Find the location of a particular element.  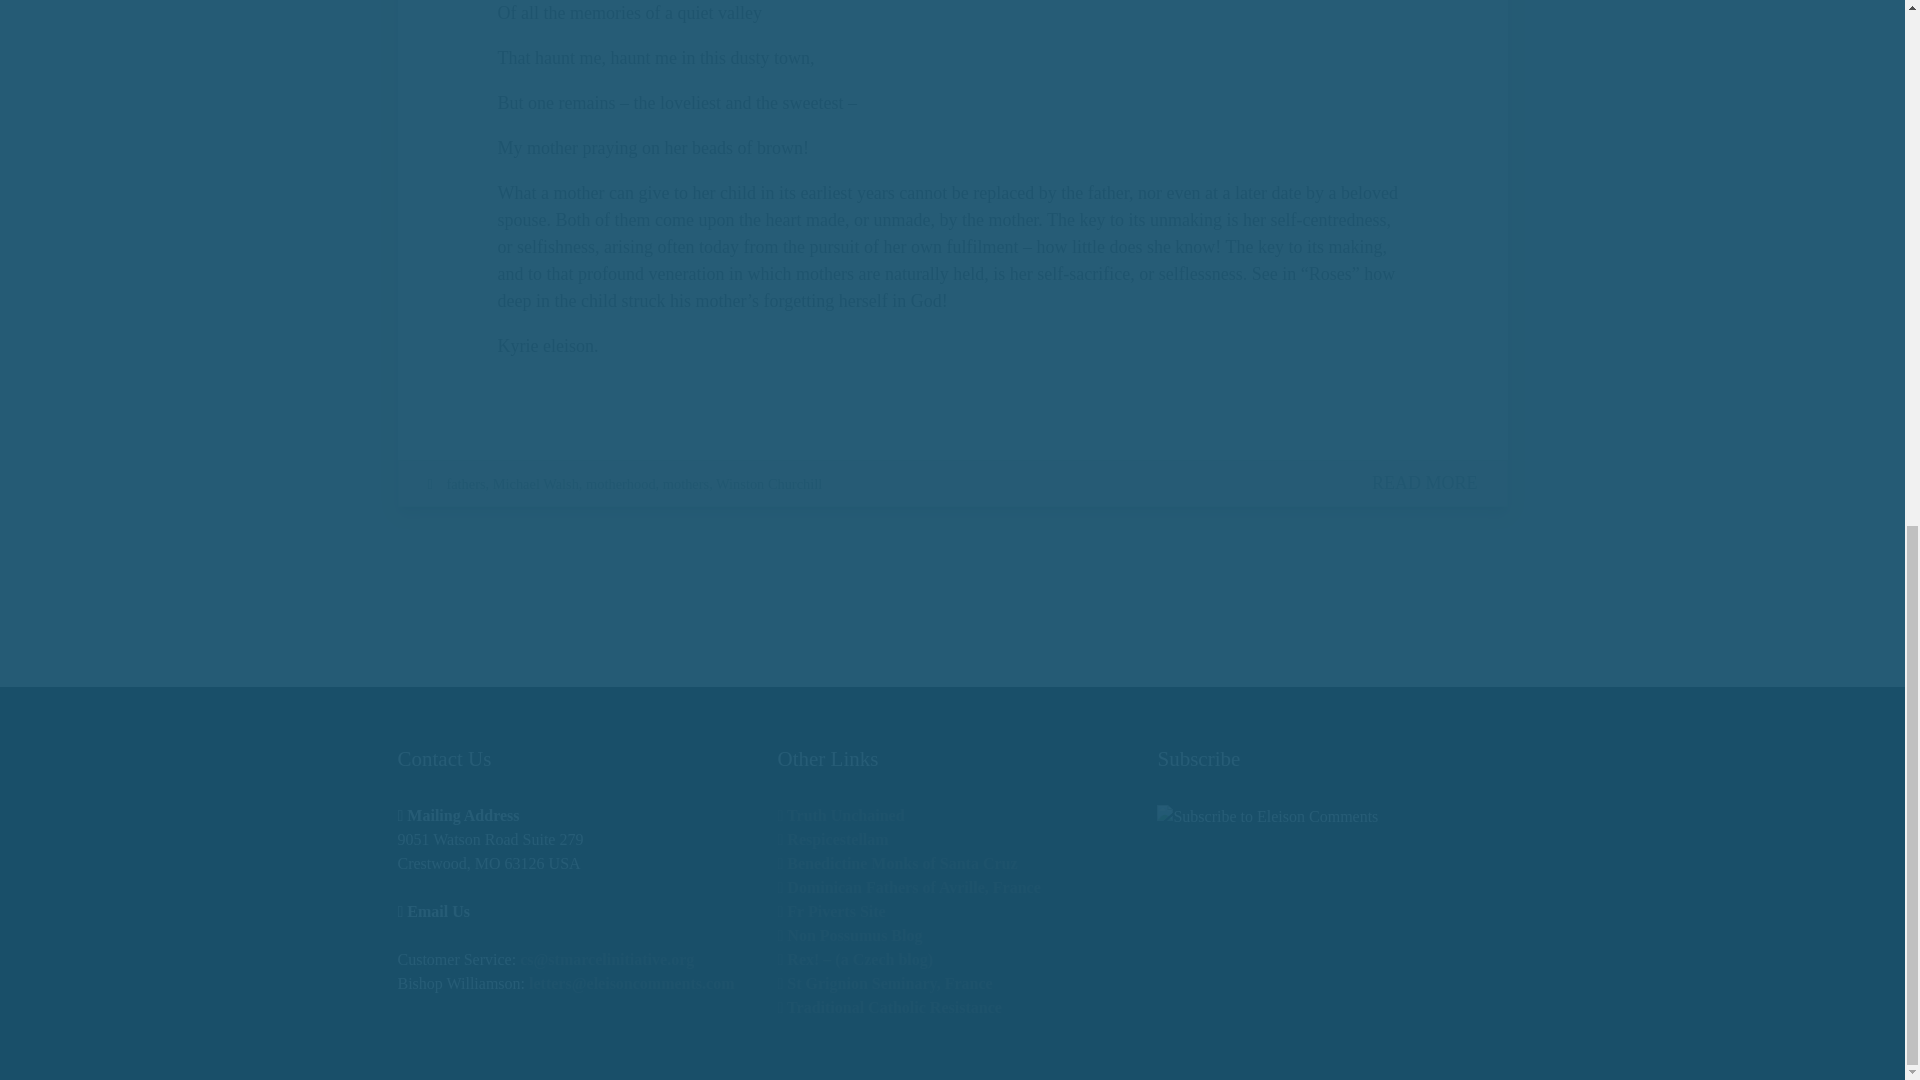

Respicestellam is located at coordinates (832, 838).